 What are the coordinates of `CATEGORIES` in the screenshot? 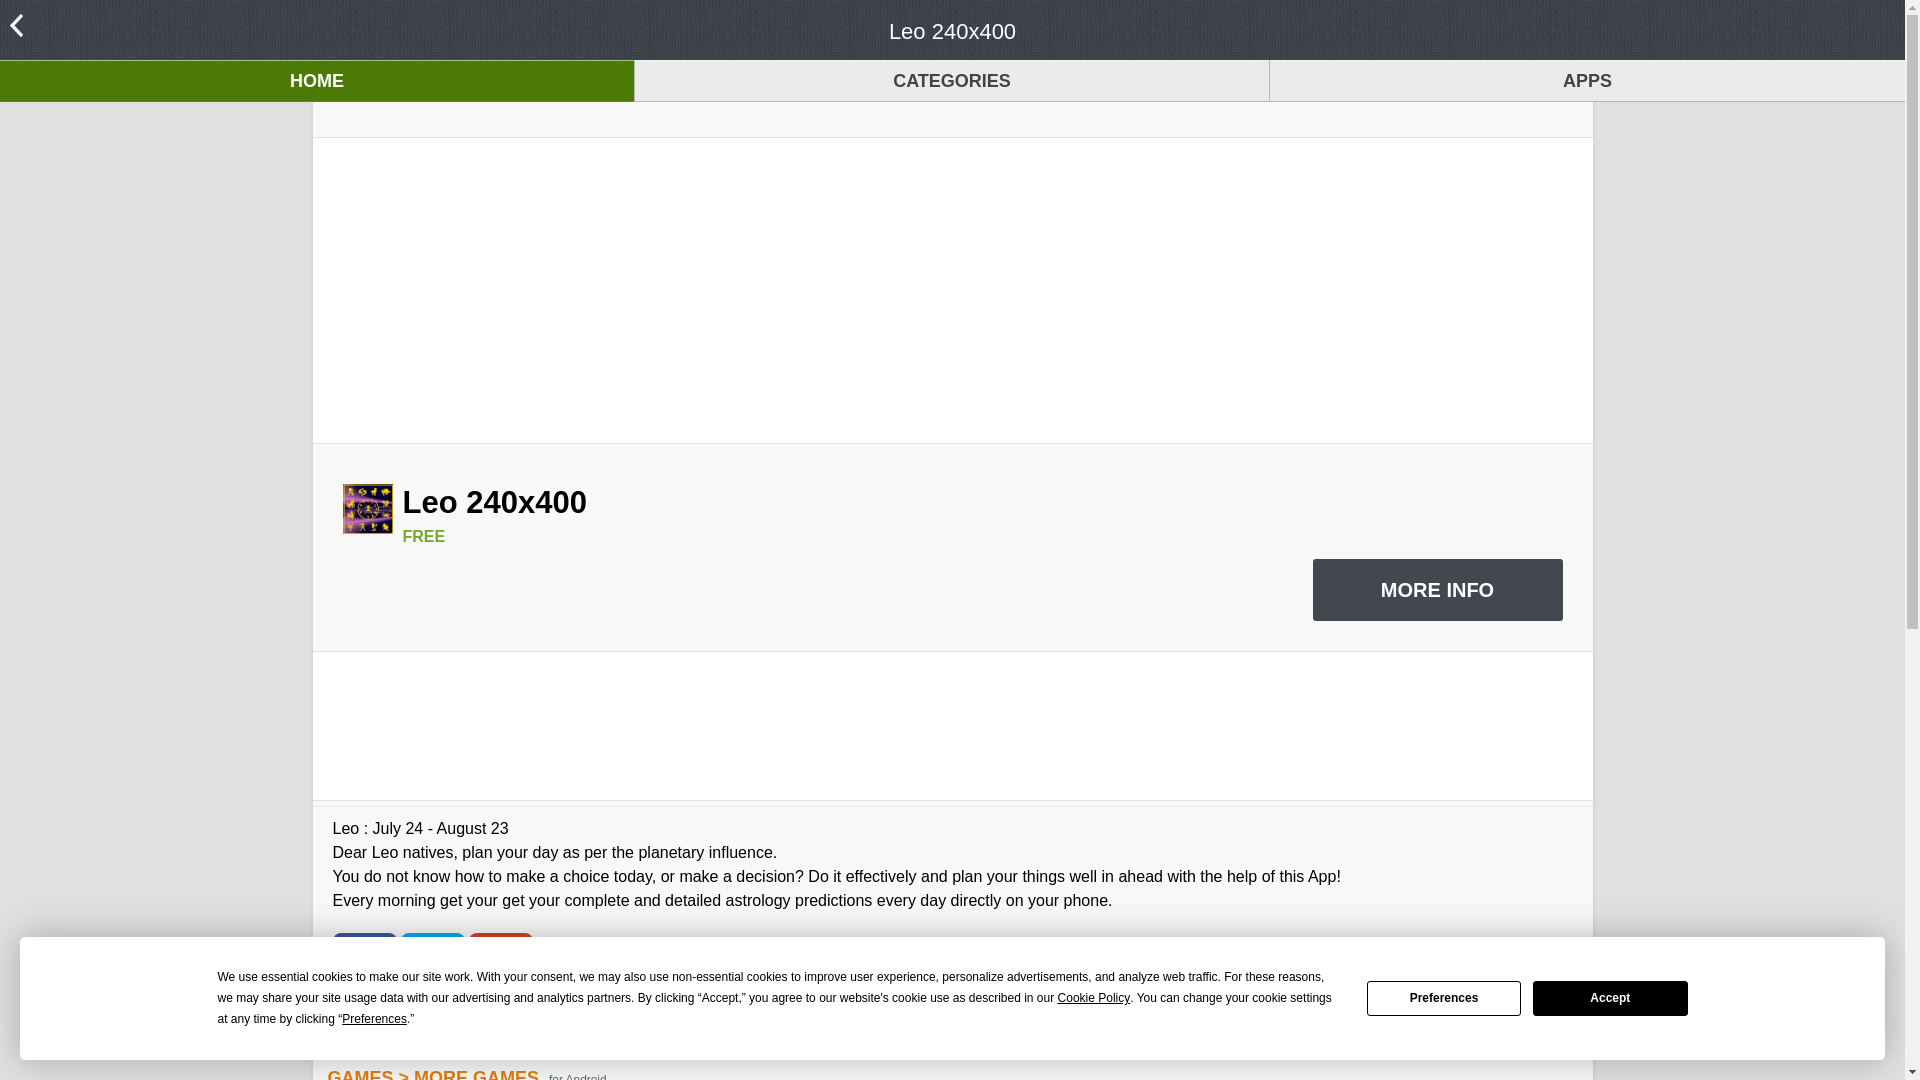 It's located at (952, 80).